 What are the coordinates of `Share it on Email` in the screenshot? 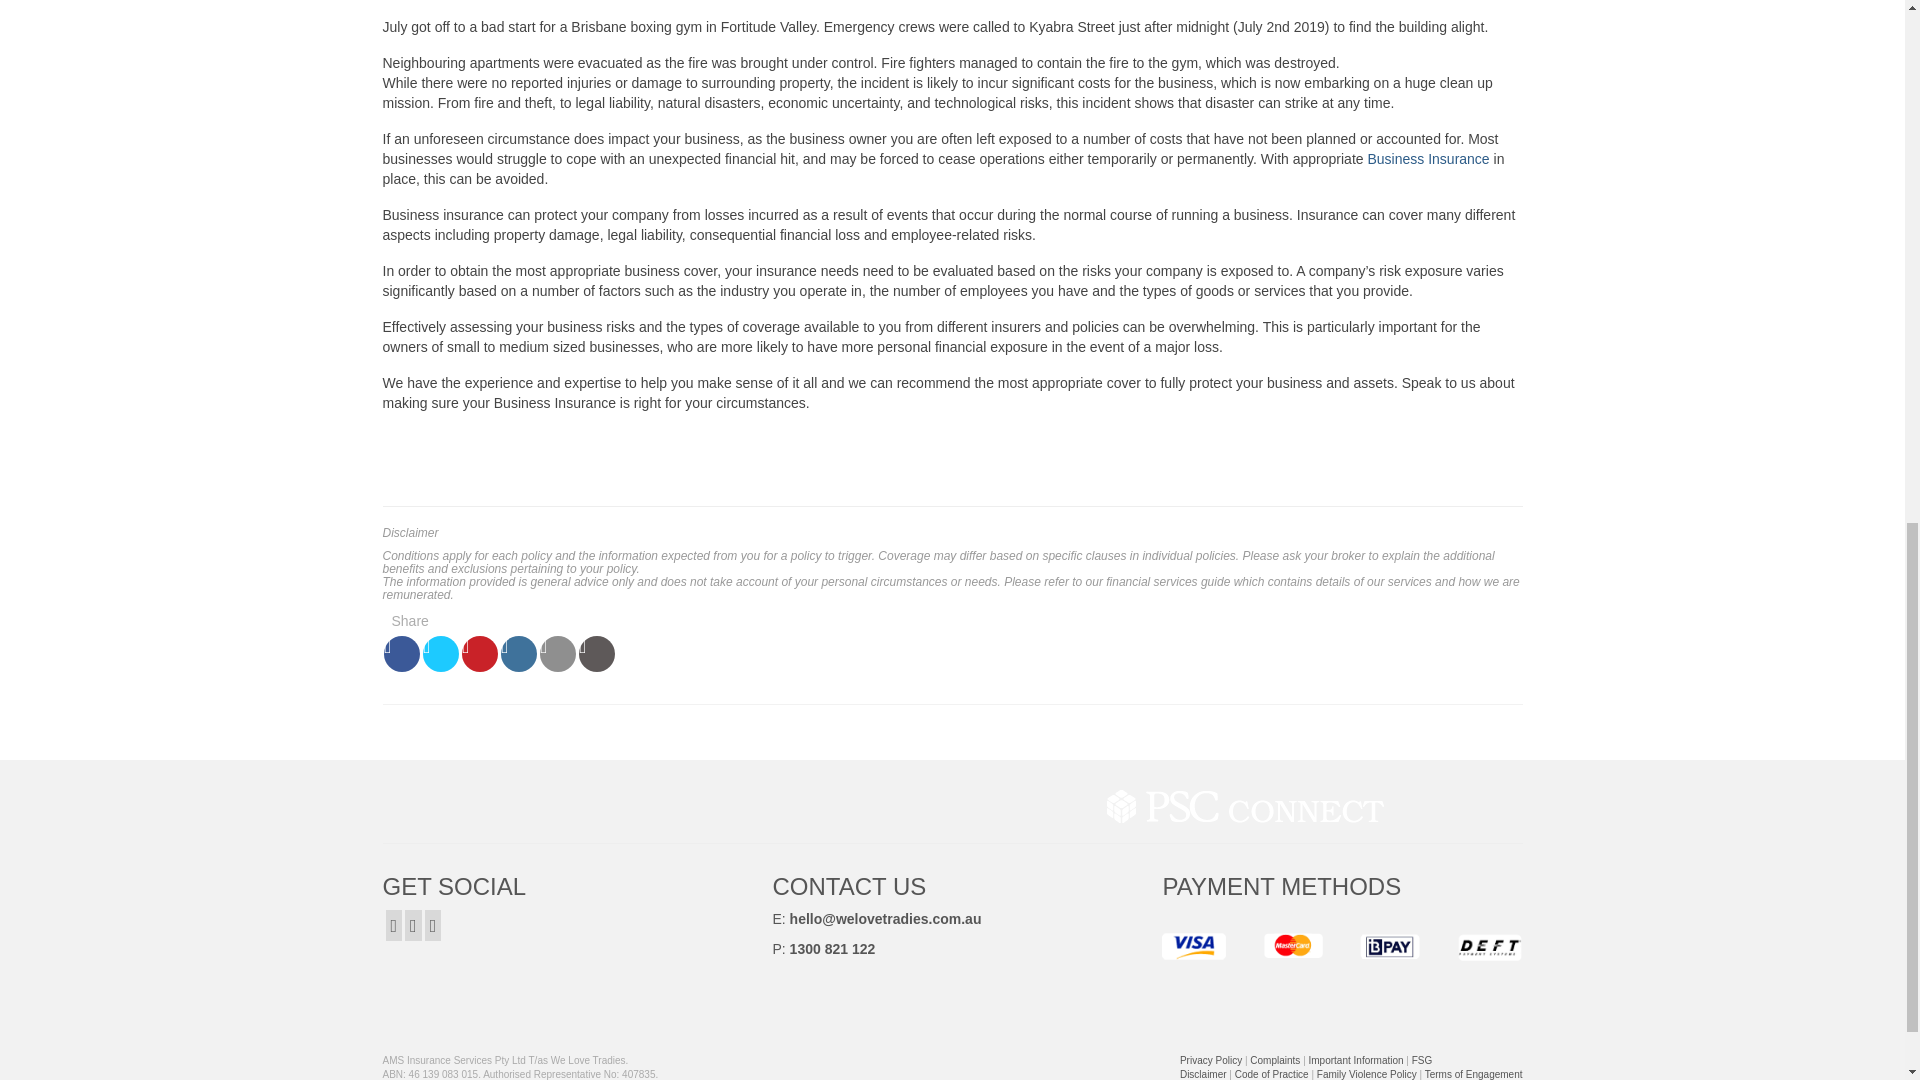 It's located at (558, 654).